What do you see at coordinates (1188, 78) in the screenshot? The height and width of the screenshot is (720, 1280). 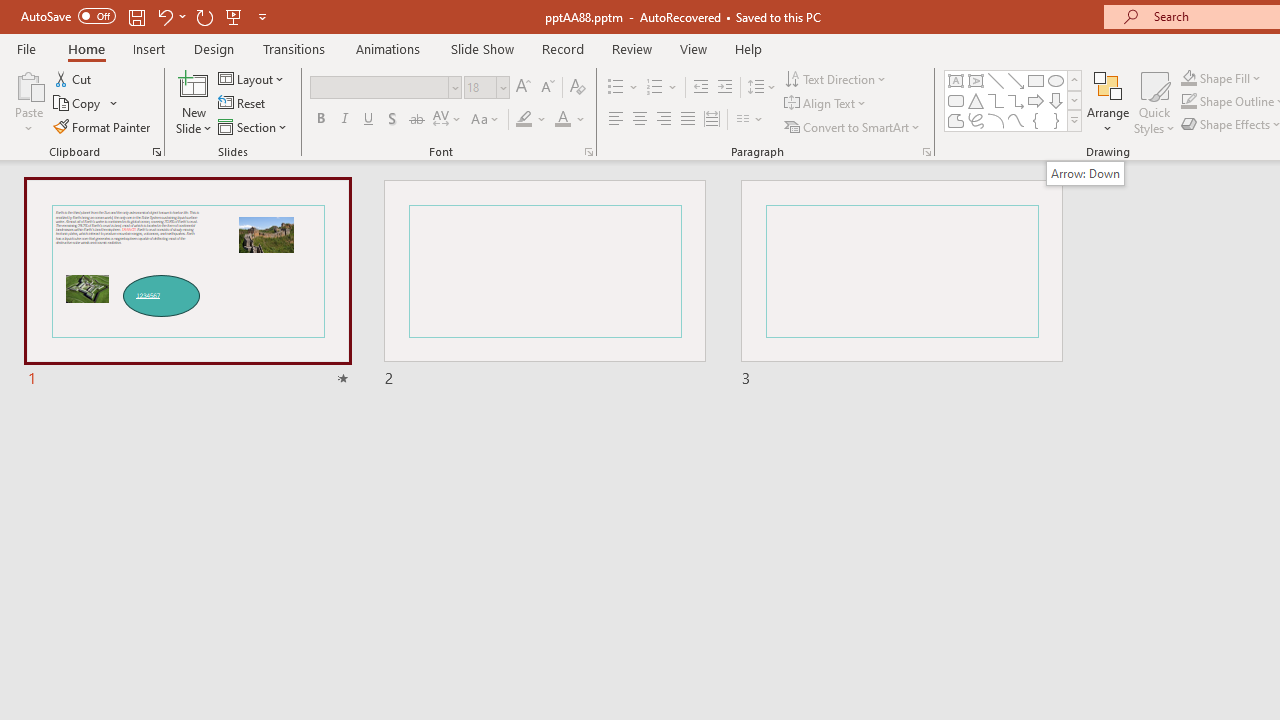 I see `Shape Fill Aqua, Accent 2` at bounding box center [1188, 78].